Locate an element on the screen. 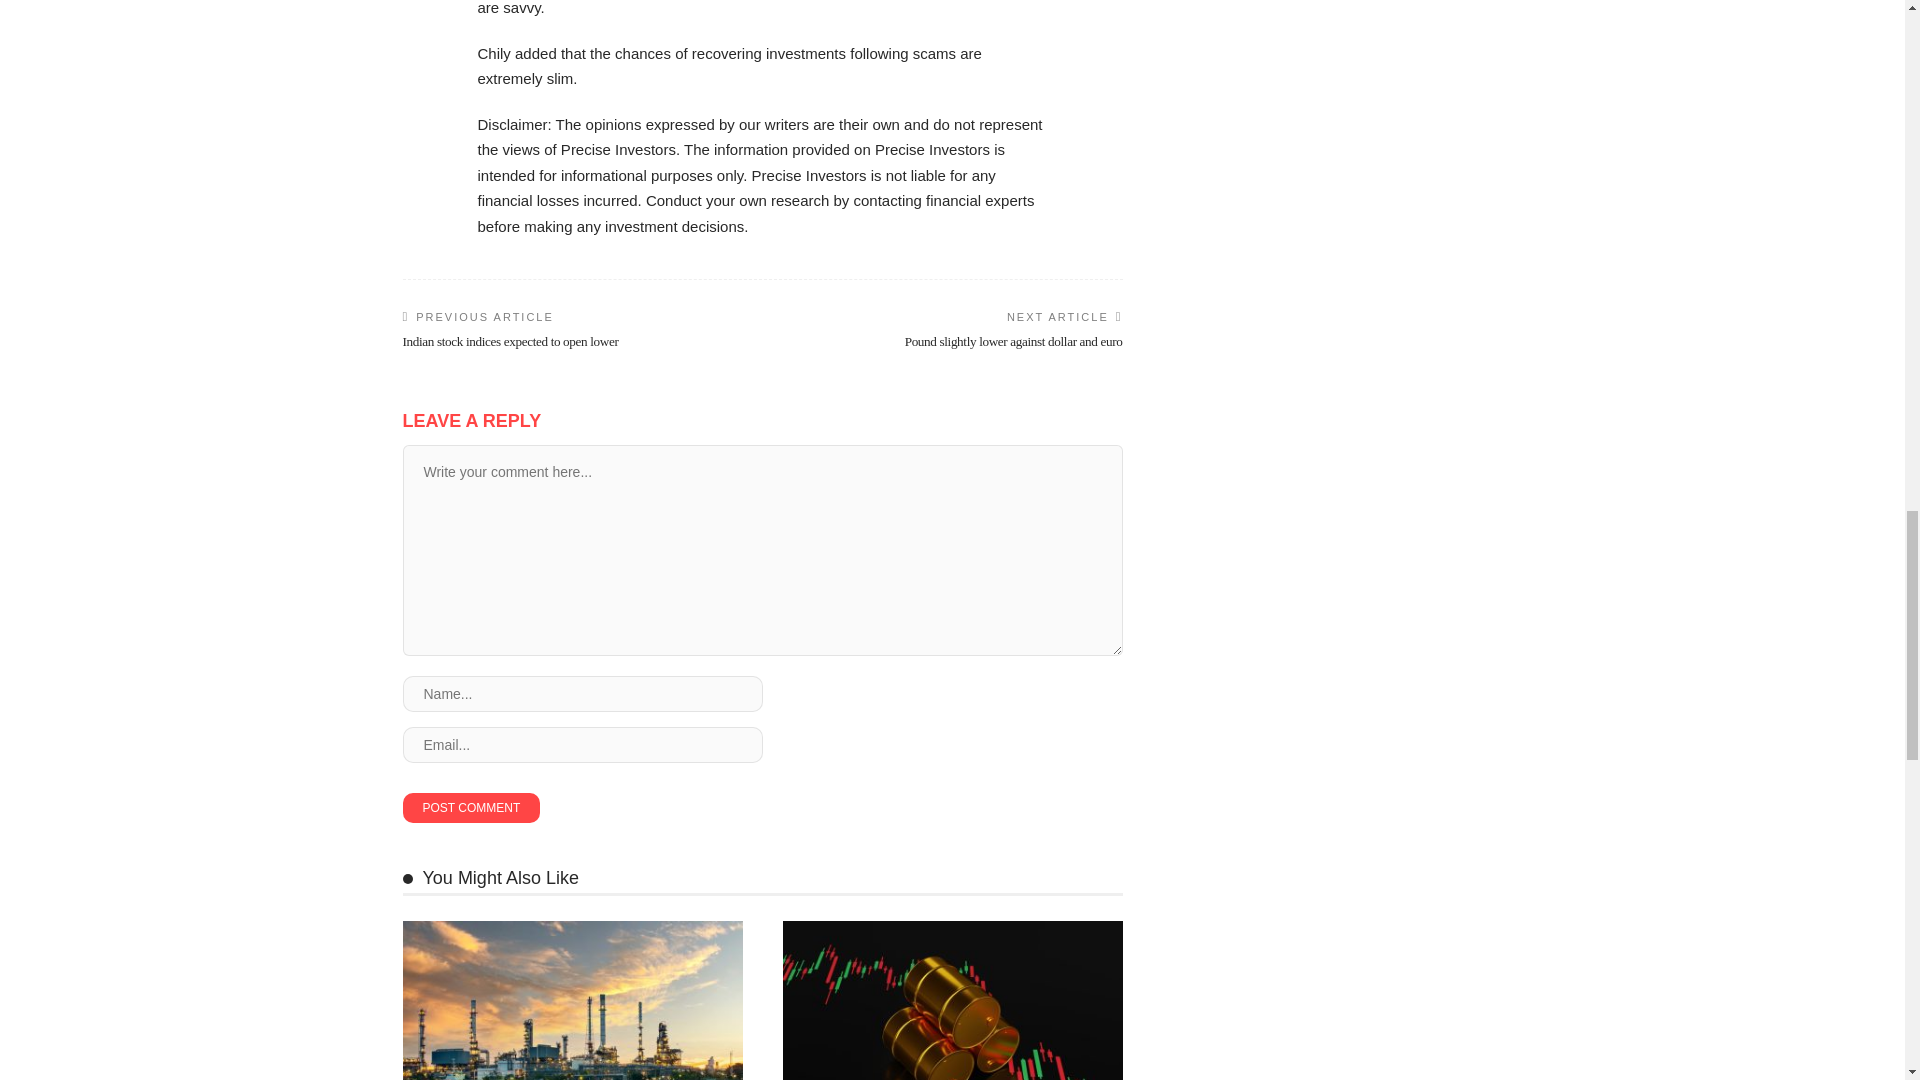 The width and height of the screenshot is (1920, 1080). Indian stock indices expected to open lower is located at coordinates (510, 340).